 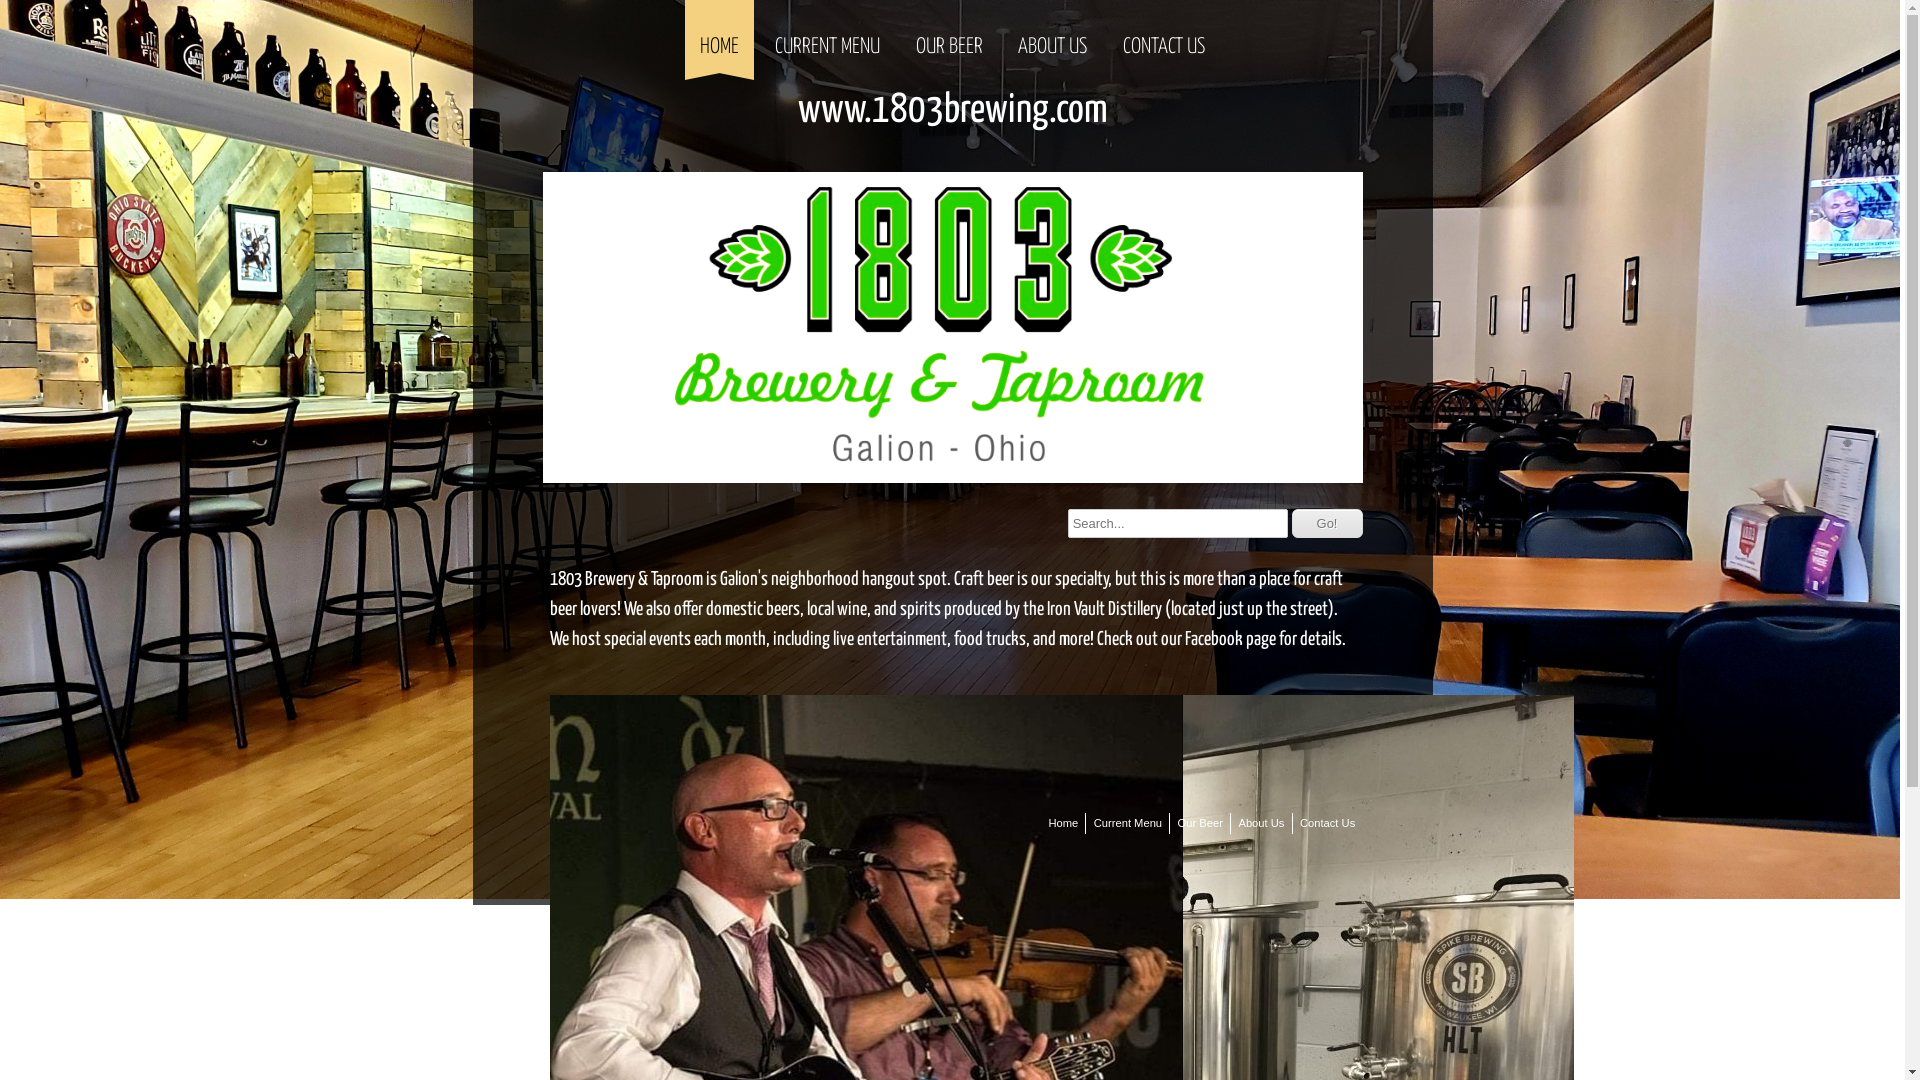 What do you see at coordinates (1164, 35) in the screenshot?
I see `CONTACT US` at bounding box center [1164, 35].